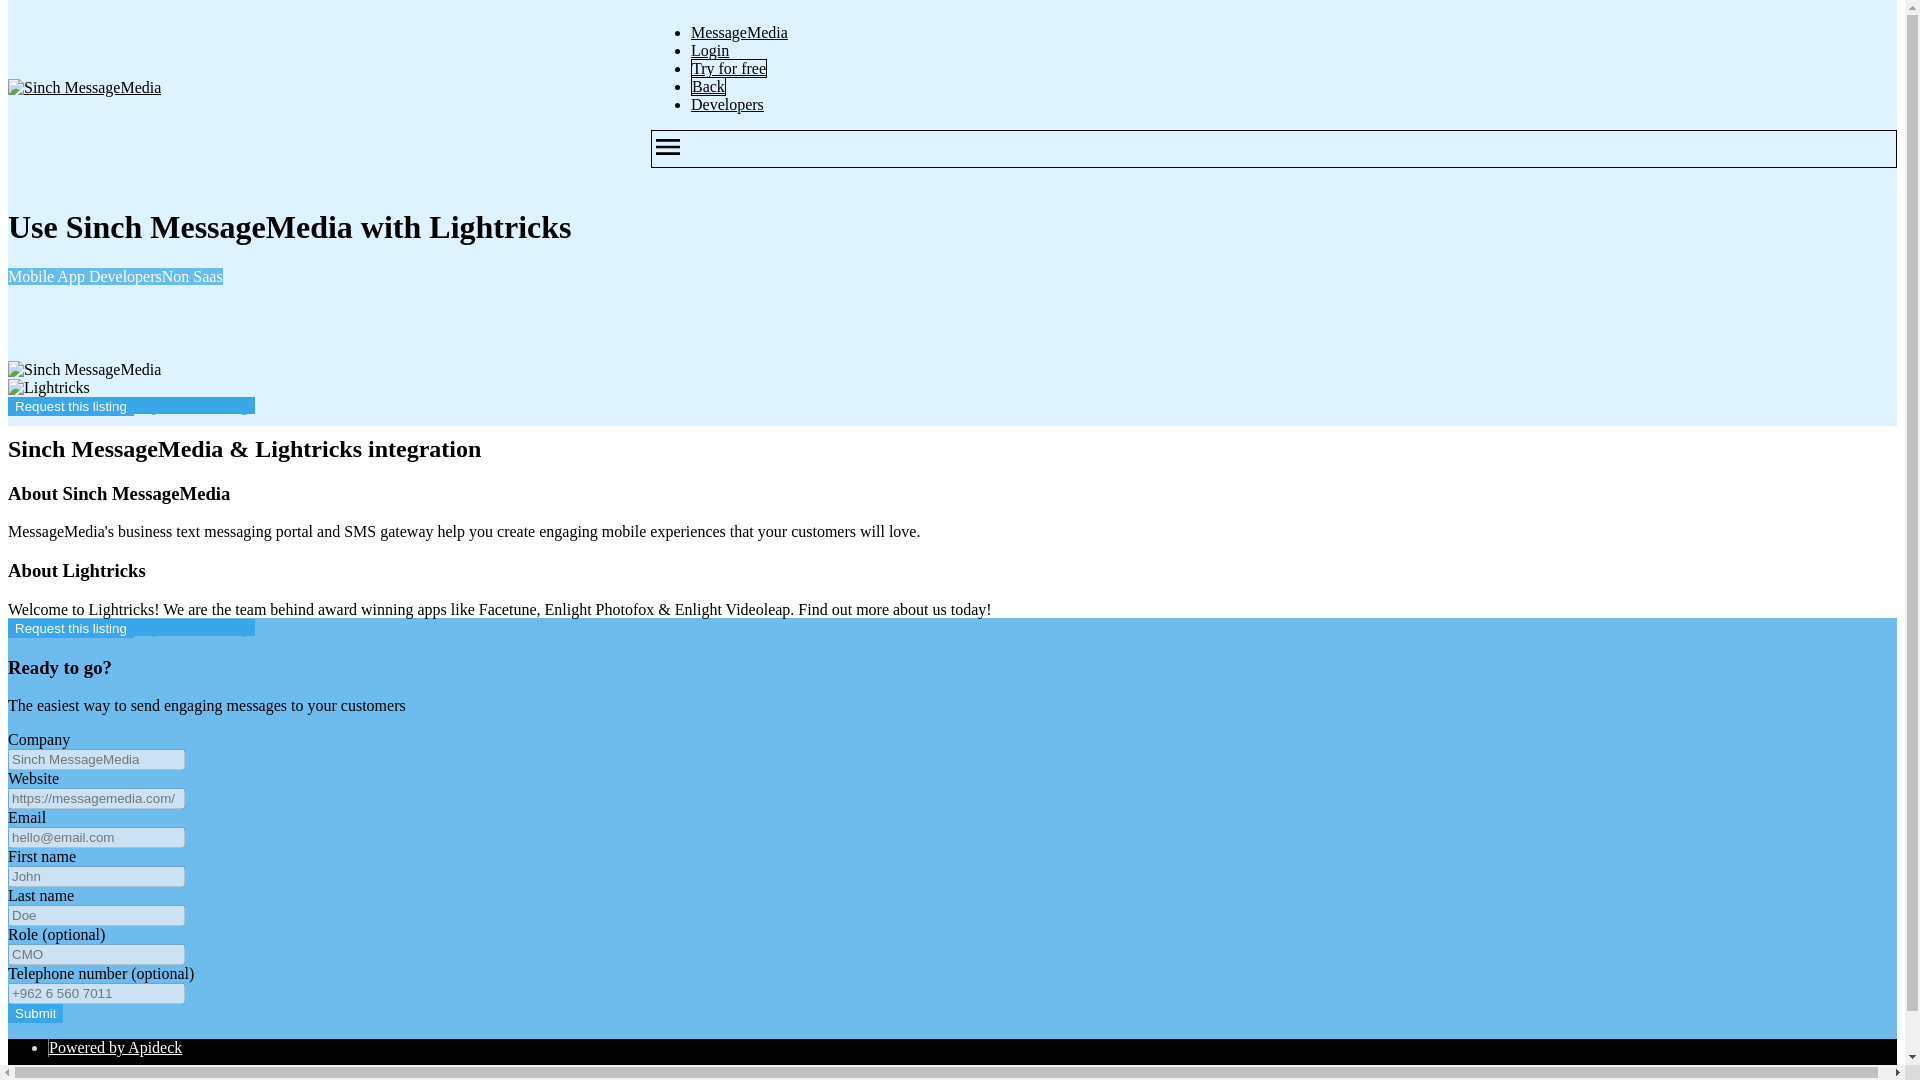 This screenshot has height=1080, width=1920. What do you see at coordinates (728, 104) in the screenshot?
I see `Developers` at bounding box center [728, 104].